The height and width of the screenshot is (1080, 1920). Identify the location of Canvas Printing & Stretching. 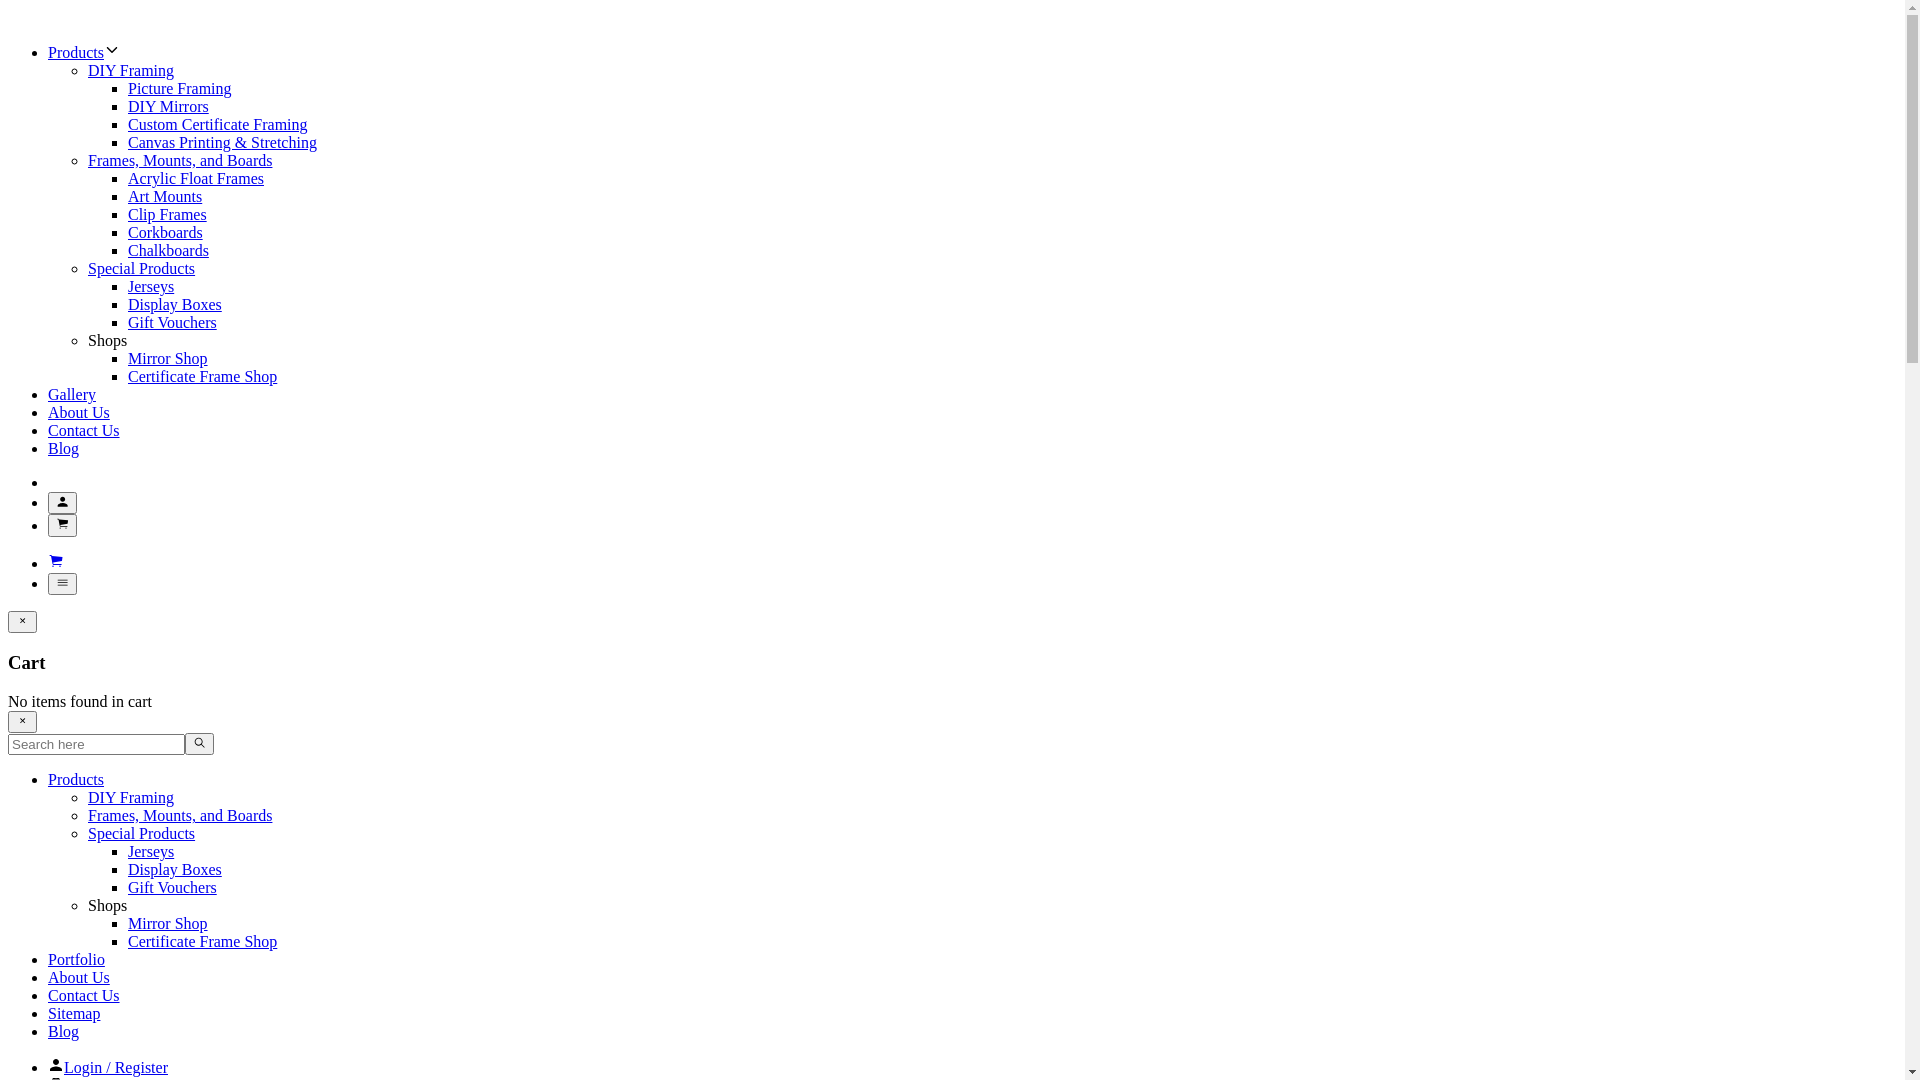
(222, 142).